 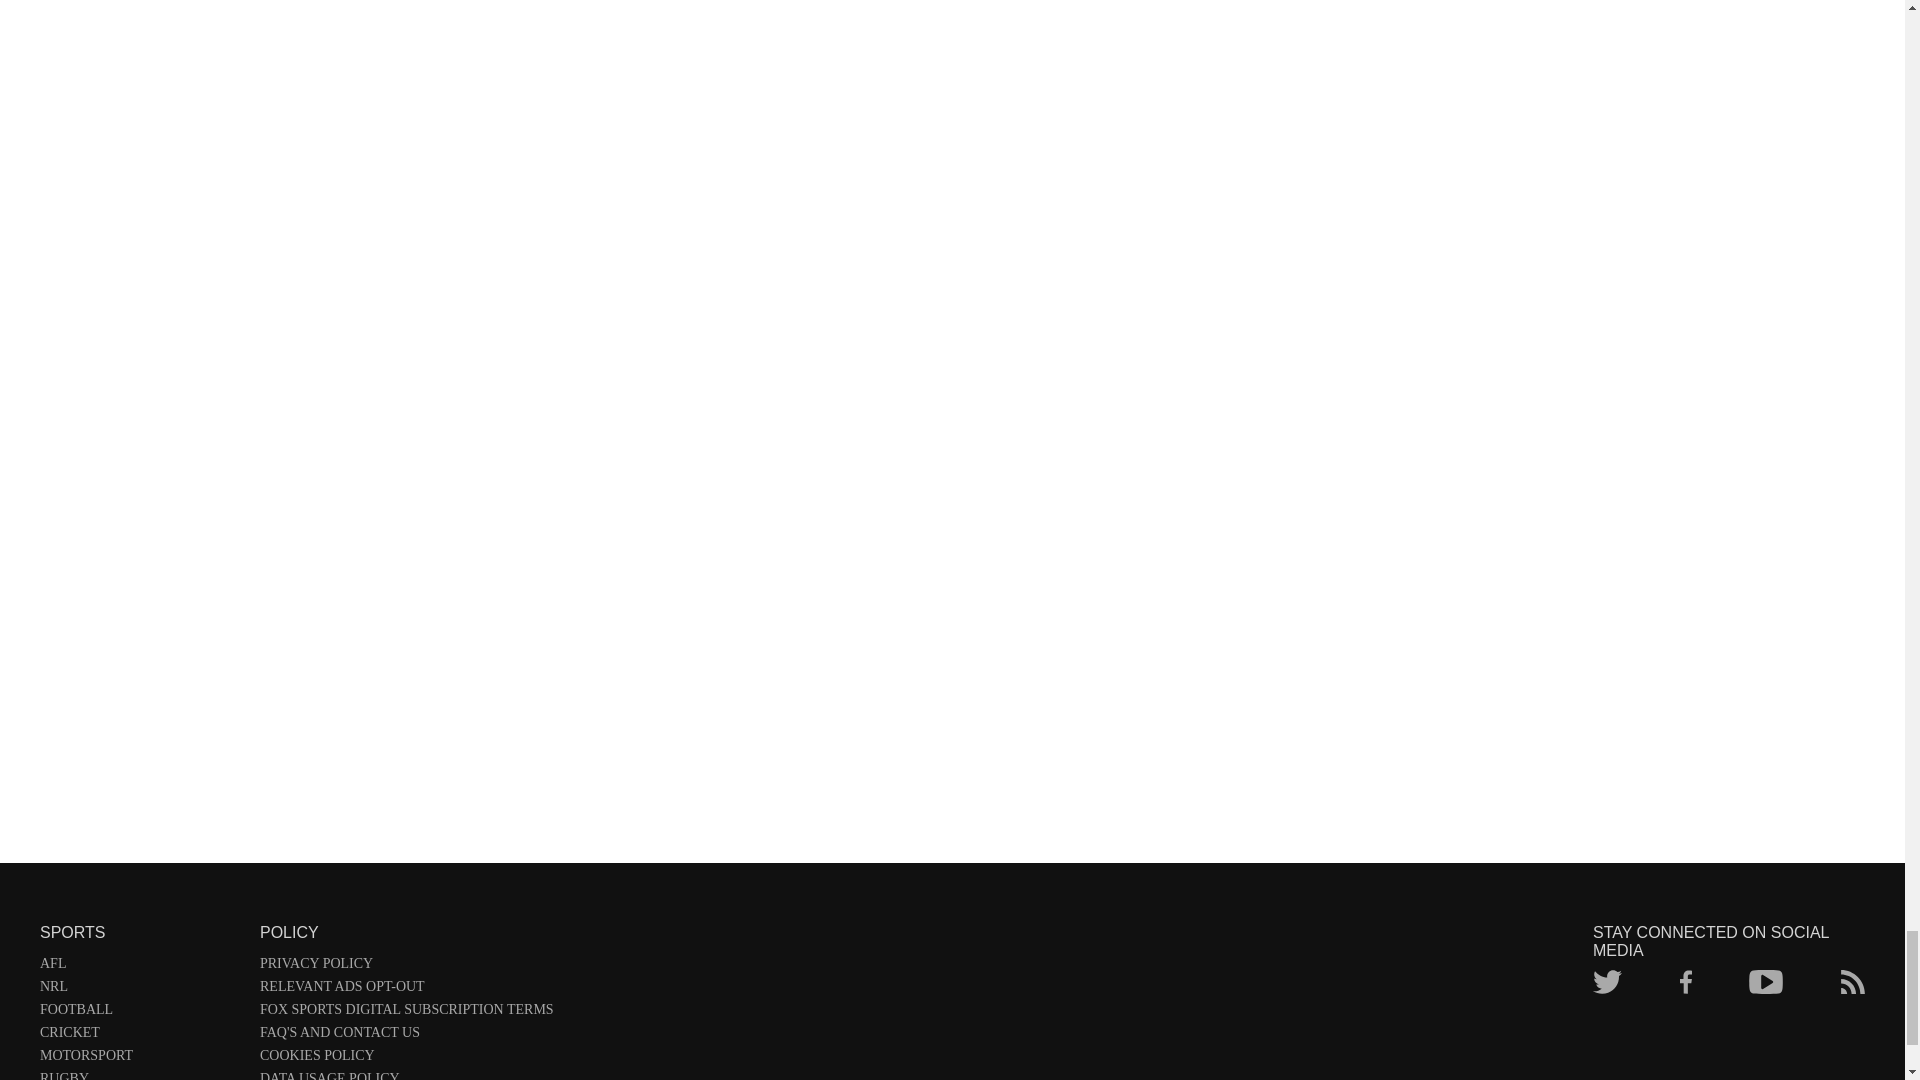 What do you see at coordinates (140, 966) in the screenshot?
I see `AFL` at bounding box center [140, 966].